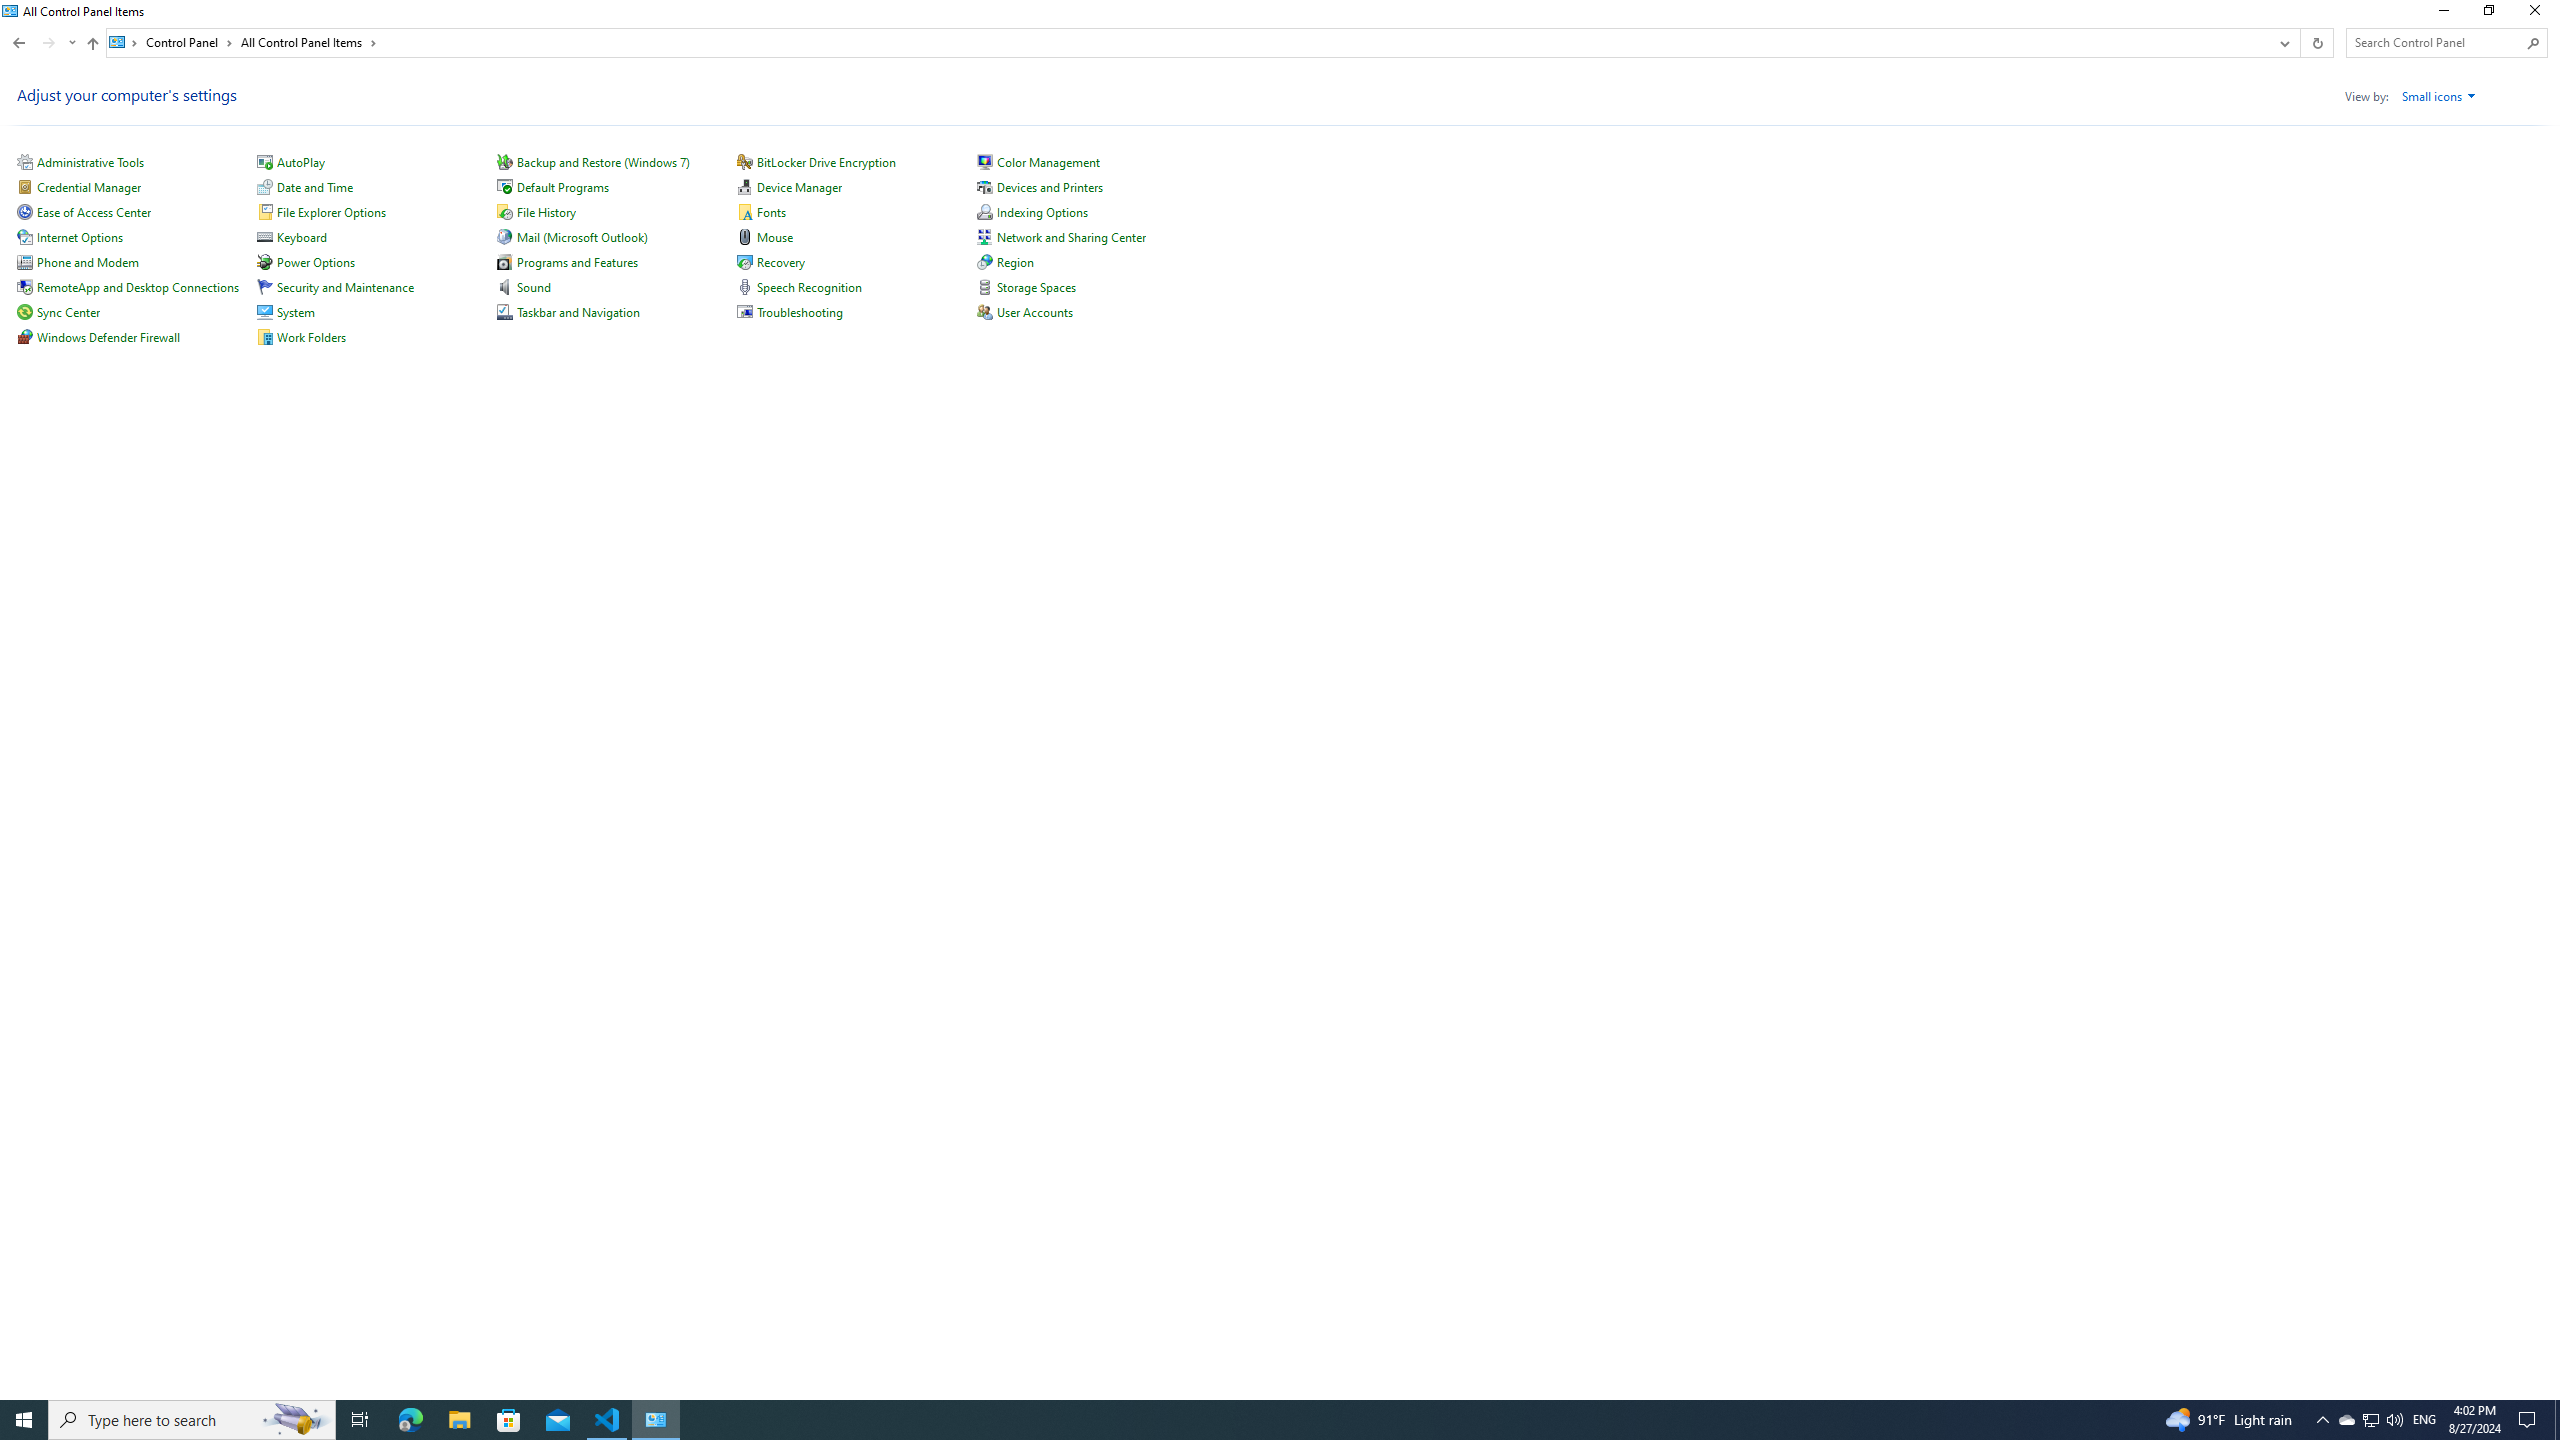 The image size is (2560, 1440). I want to click on Work Folders, so click(310, 337).